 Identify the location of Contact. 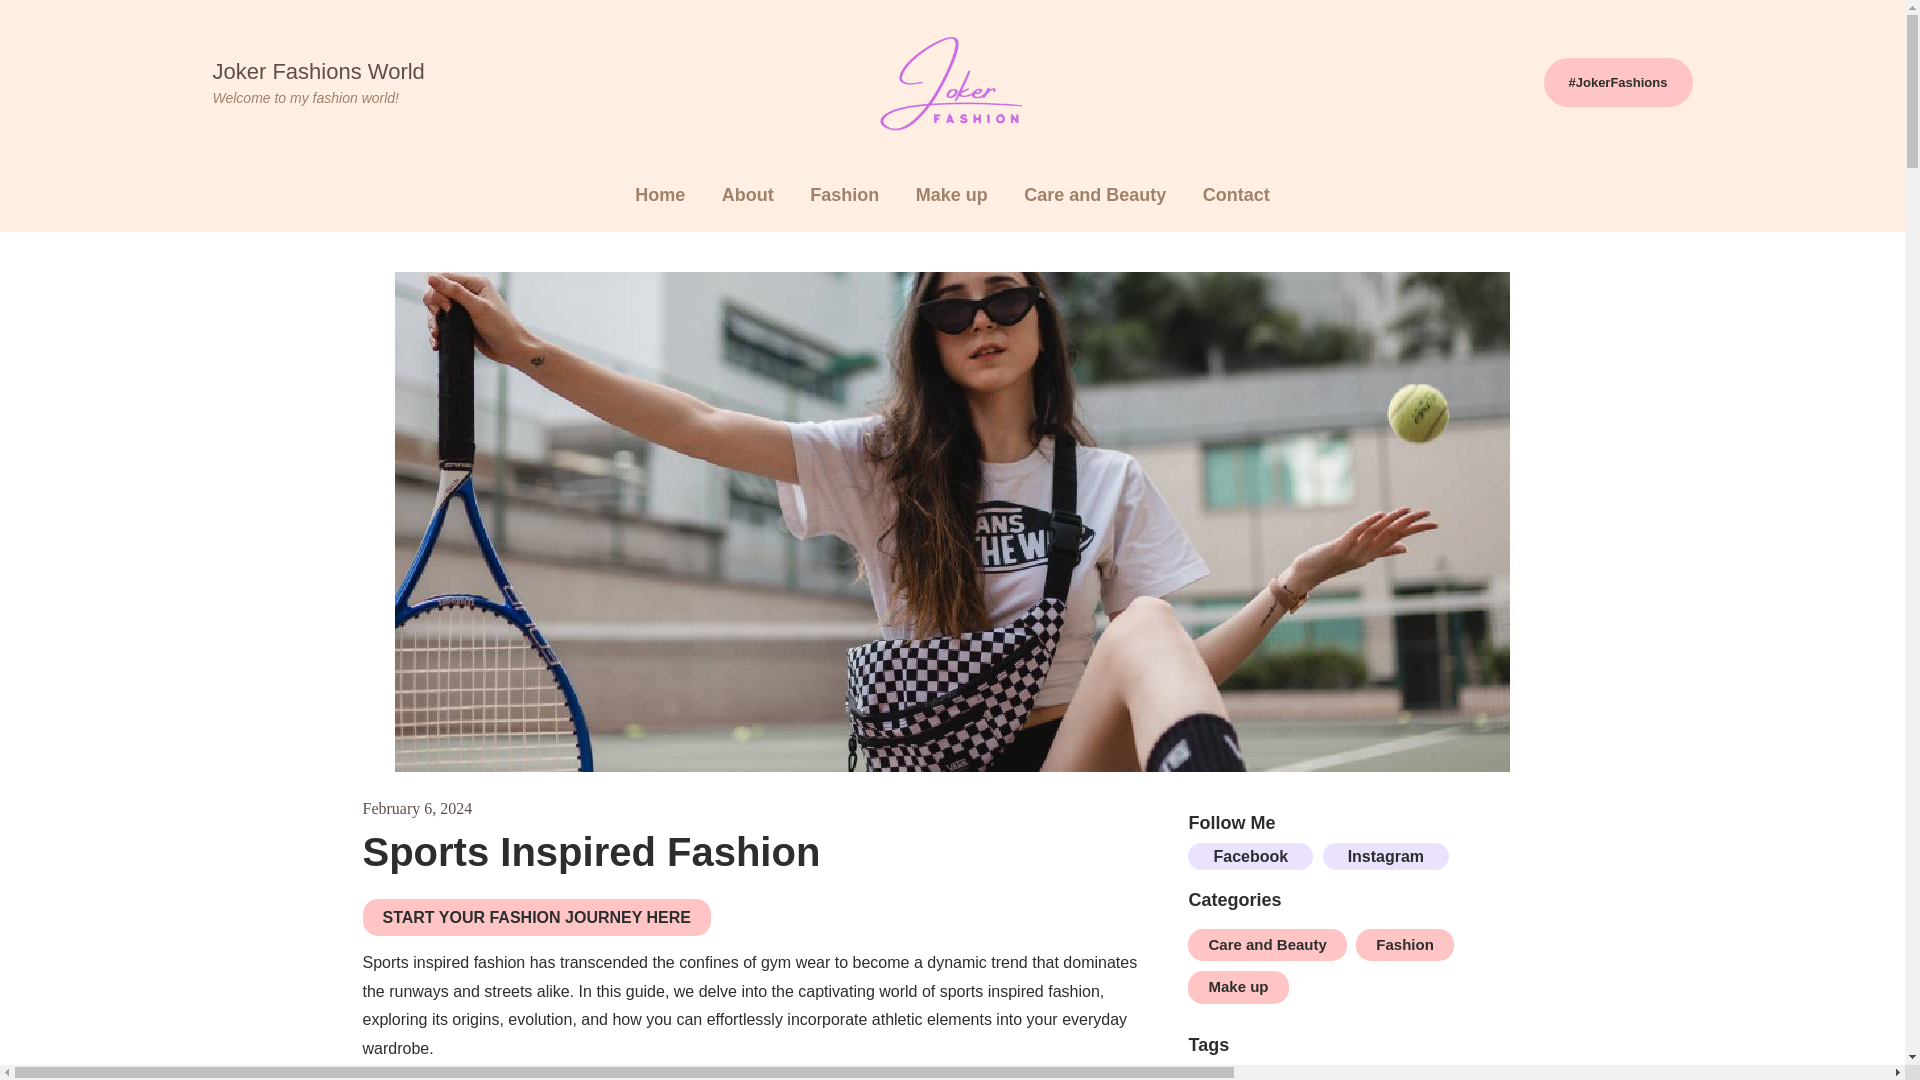
(1236, 196).